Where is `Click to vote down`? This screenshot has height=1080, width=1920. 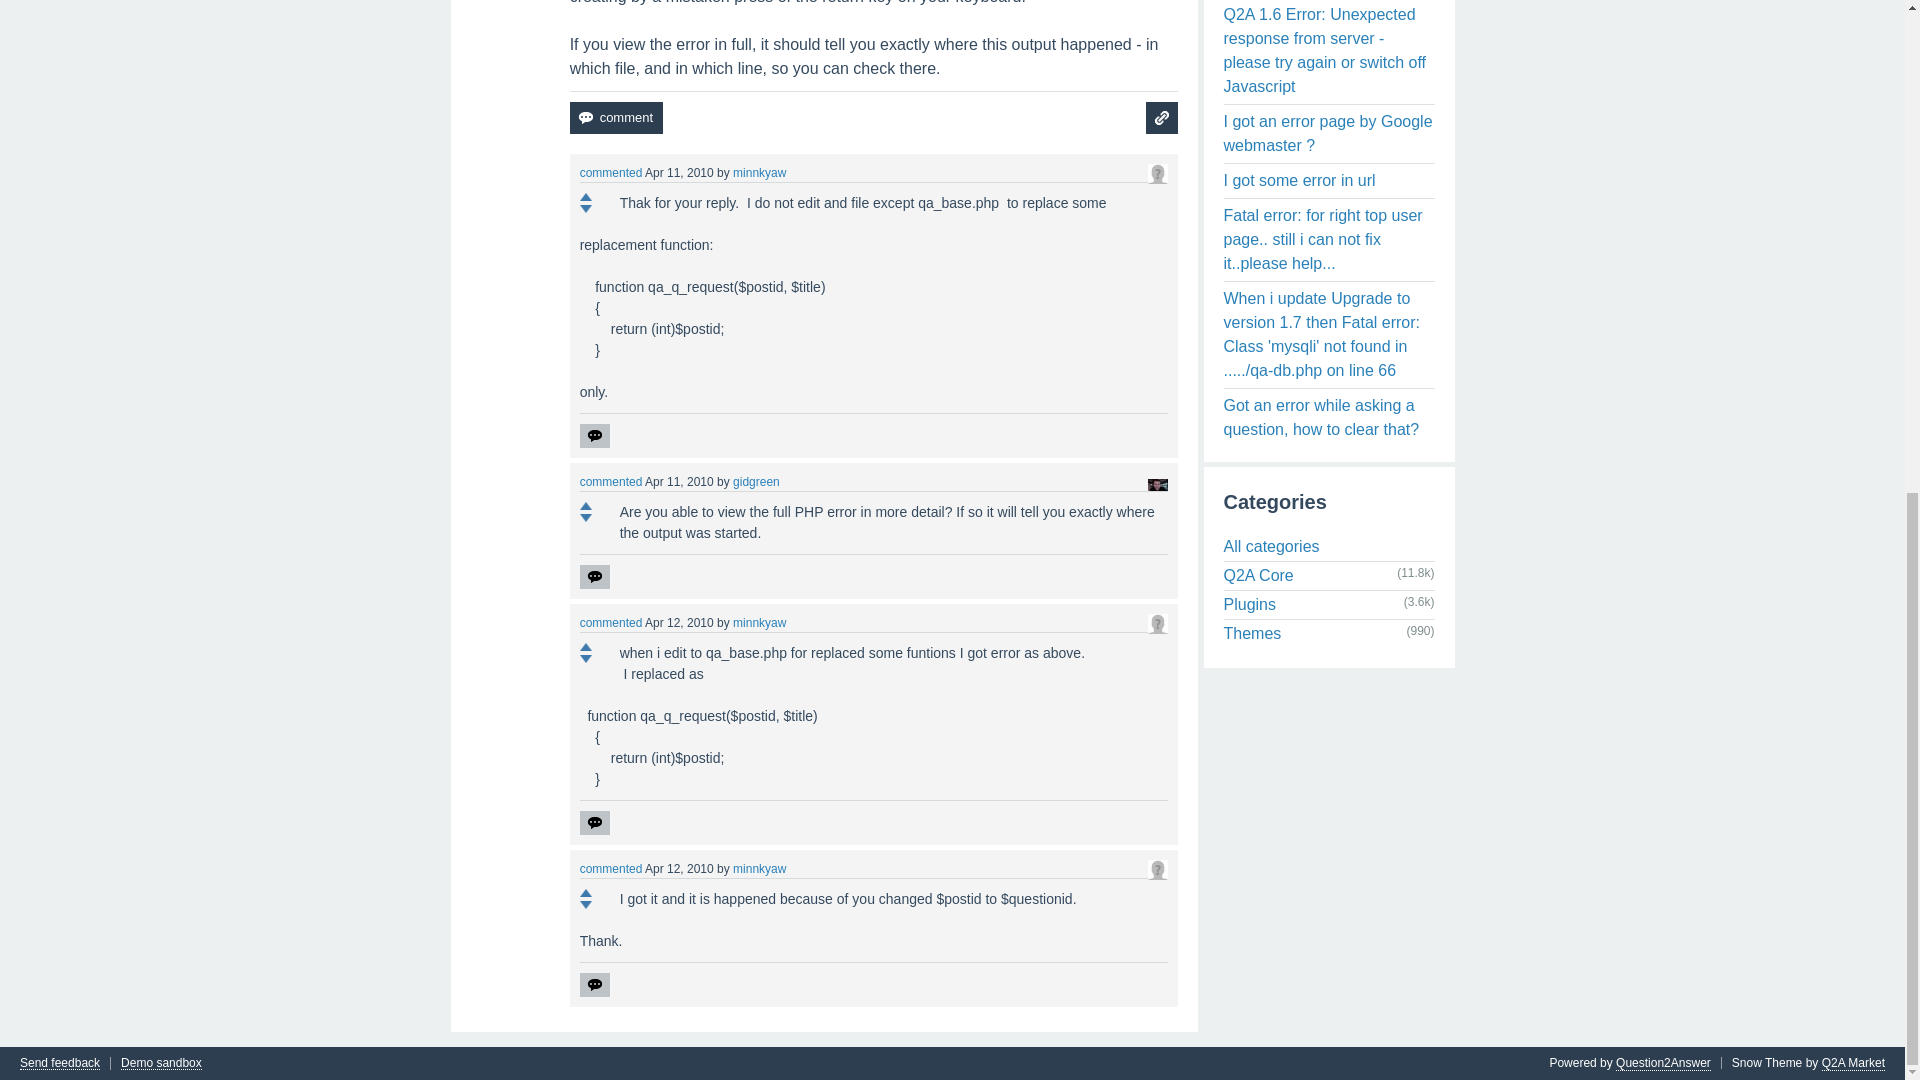
Click to vote down is located at coordinates (585, 208).